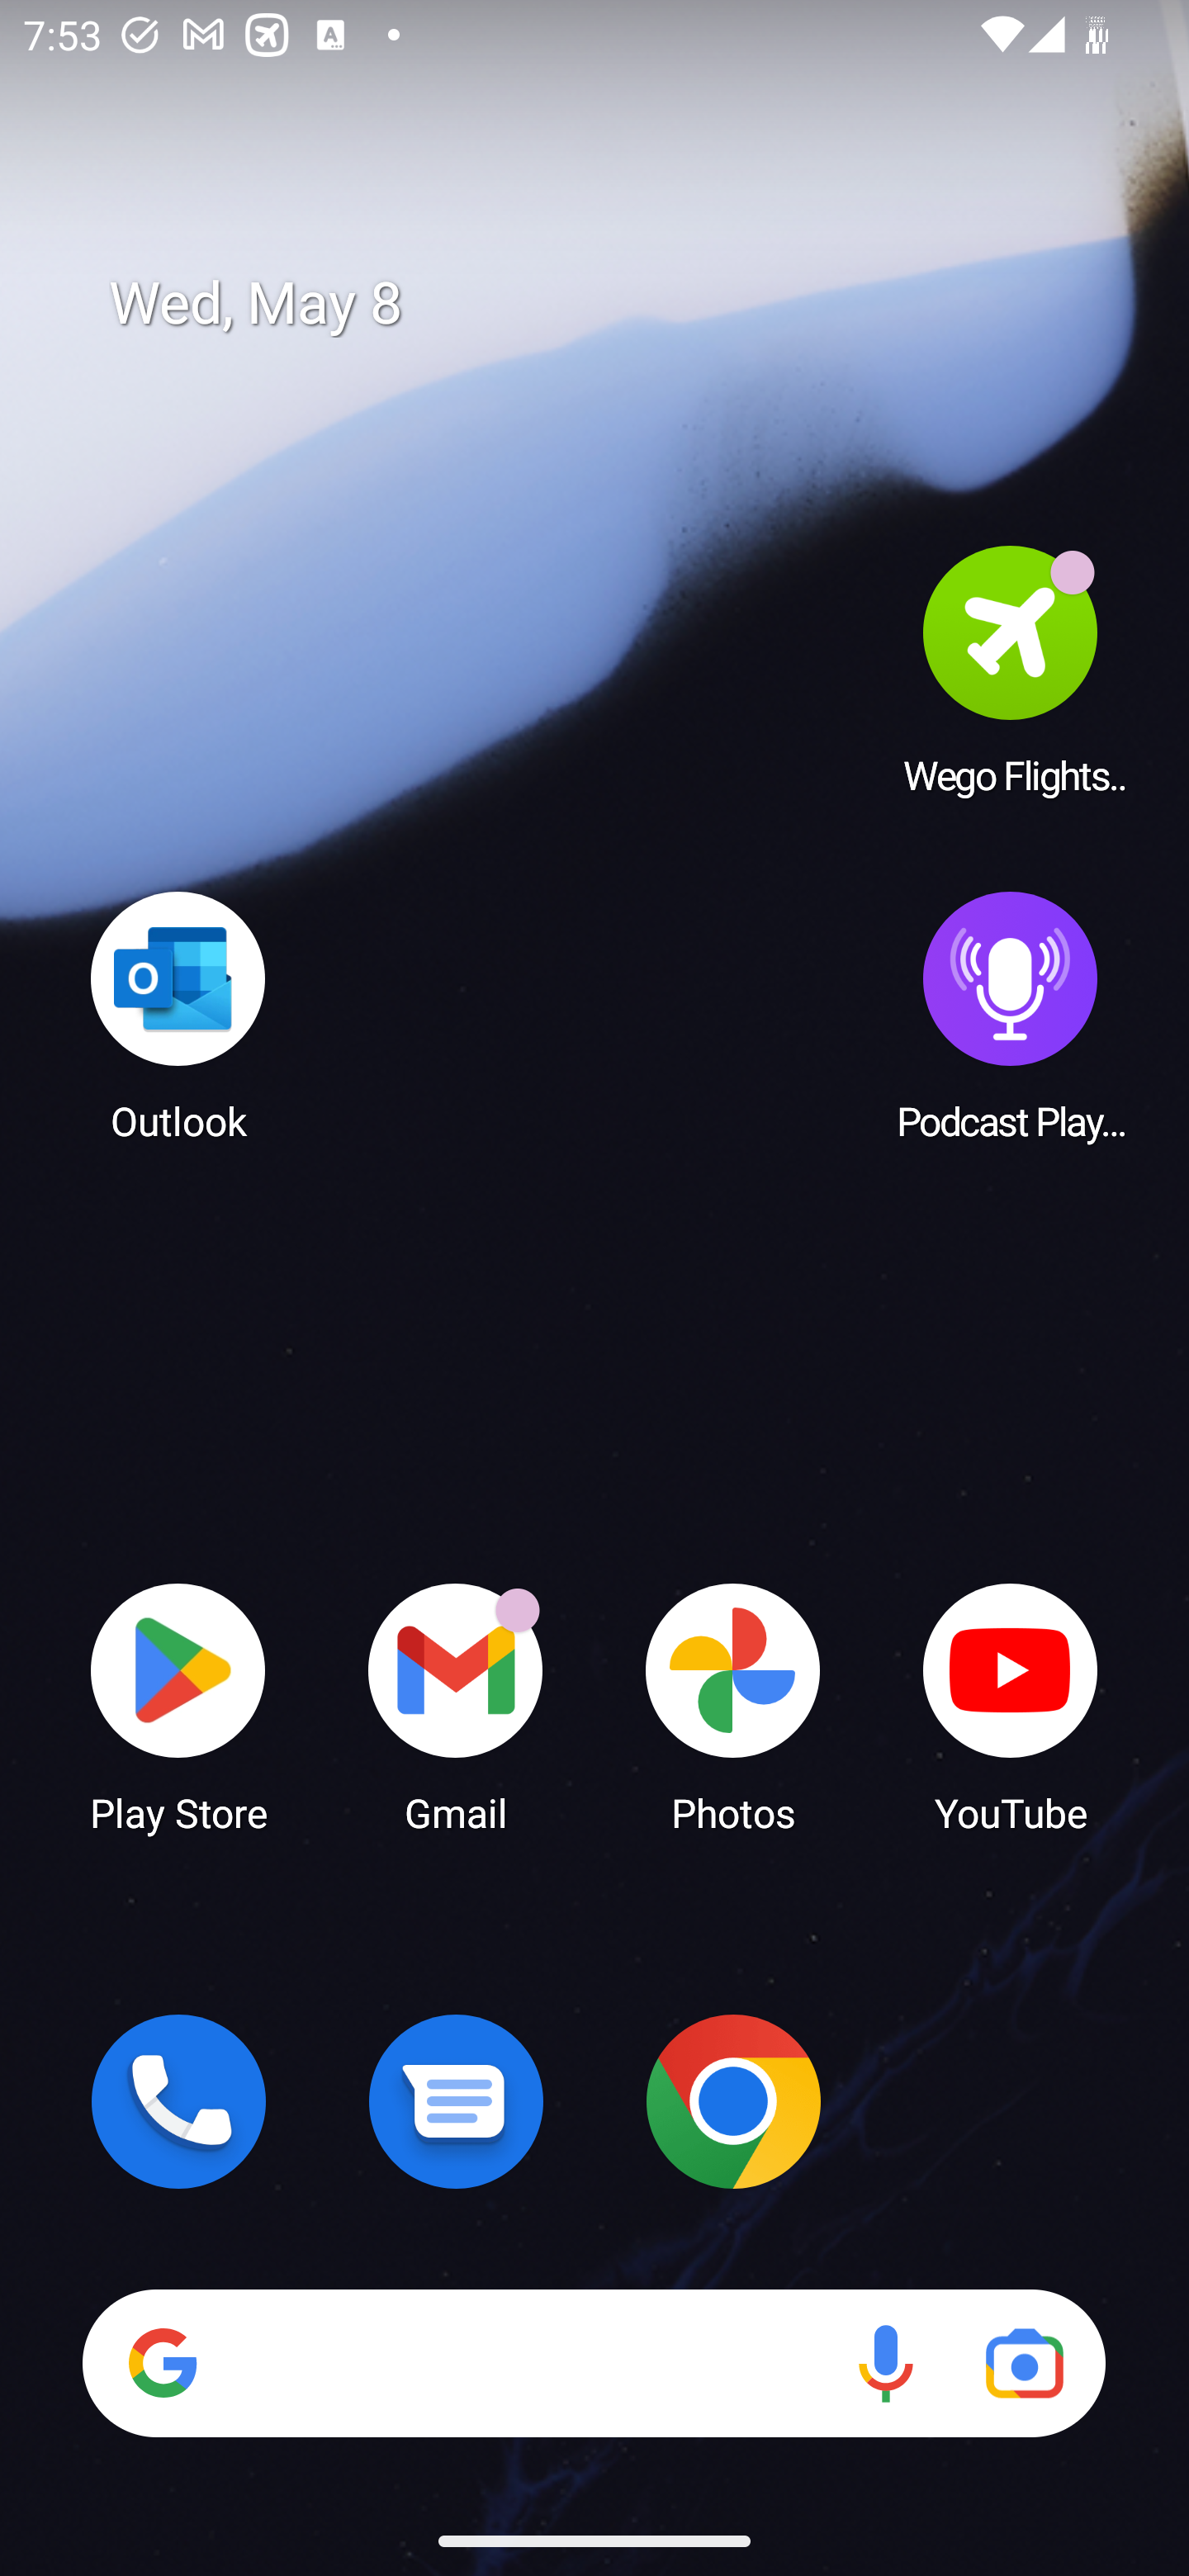 The height and width of the screenshot is (2576, 1189). Describe the element at coordinates (178, 2101) in the screenshot. I see `Phone` at that location.